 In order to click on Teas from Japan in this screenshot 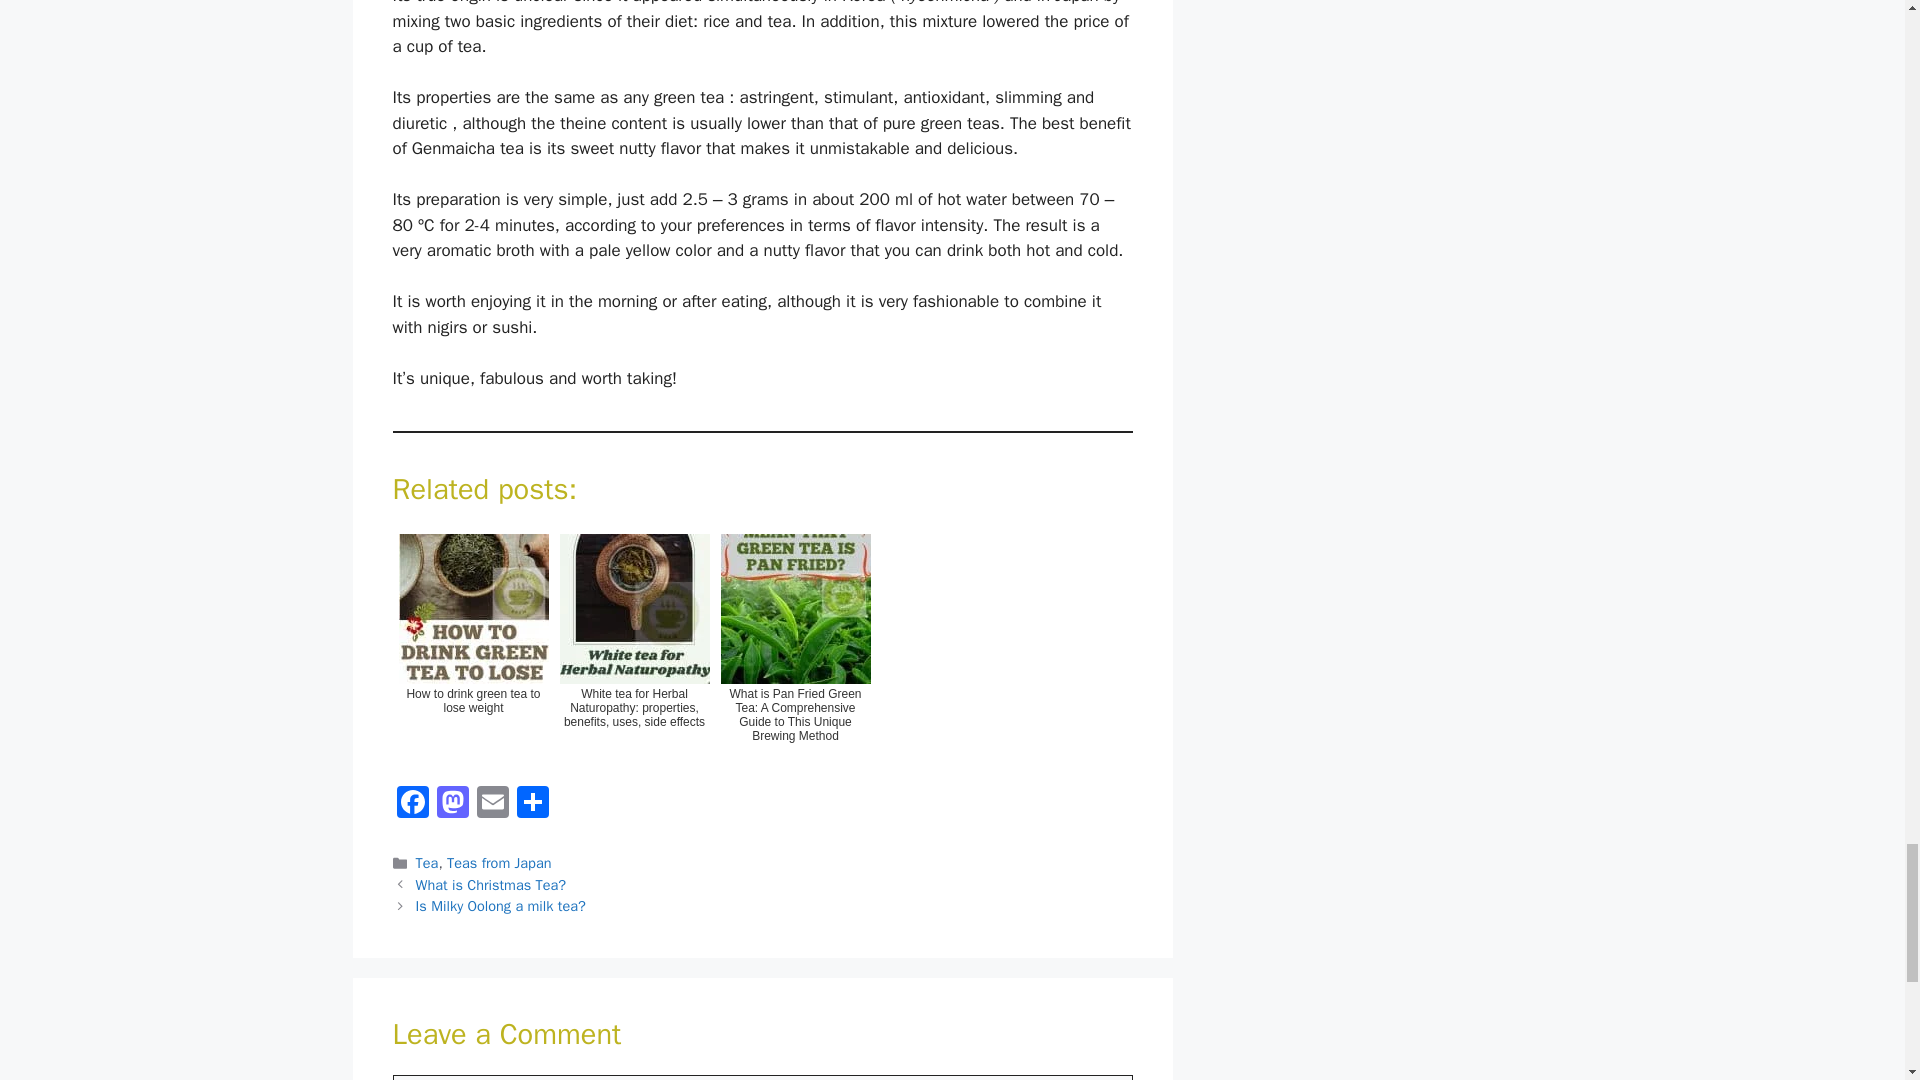, I will do `click(499, 862)`.